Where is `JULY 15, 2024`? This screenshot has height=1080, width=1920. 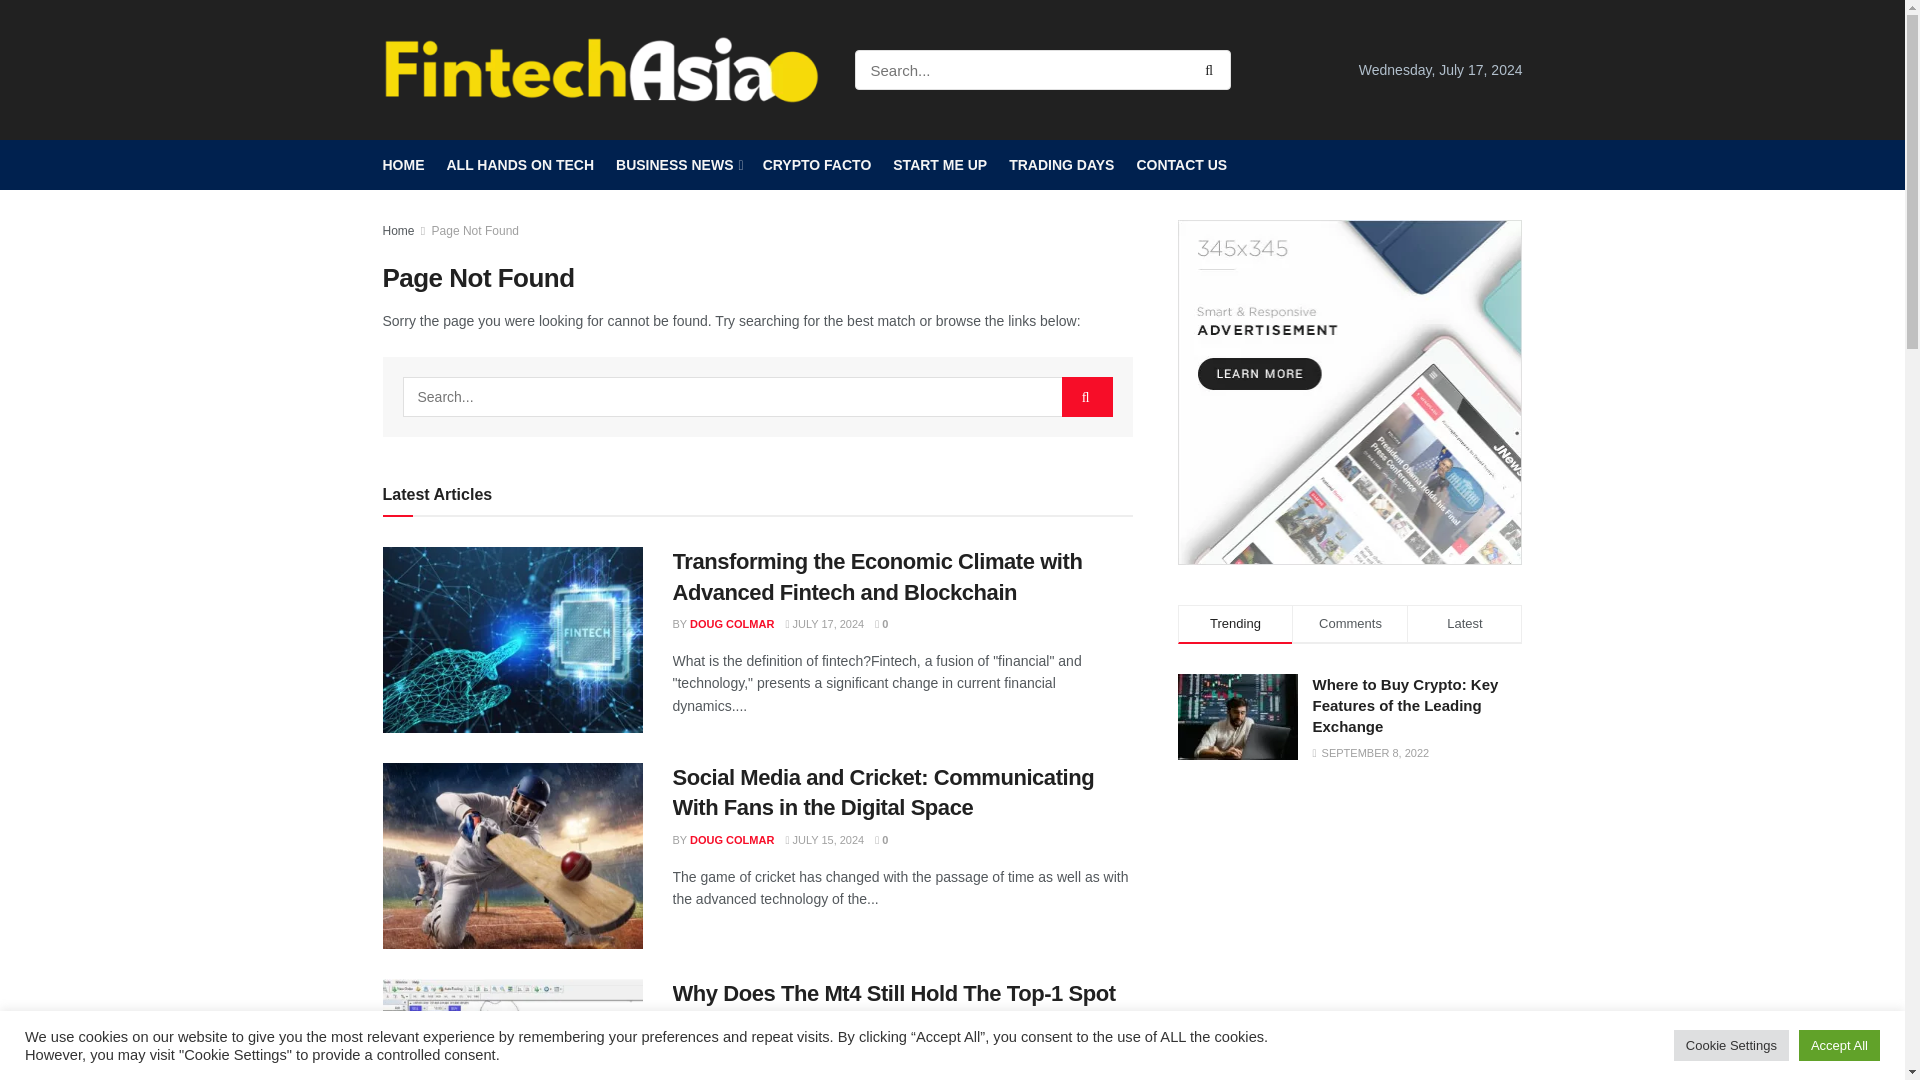
JULY 15, 2024 is located at coordinates (824, 839).